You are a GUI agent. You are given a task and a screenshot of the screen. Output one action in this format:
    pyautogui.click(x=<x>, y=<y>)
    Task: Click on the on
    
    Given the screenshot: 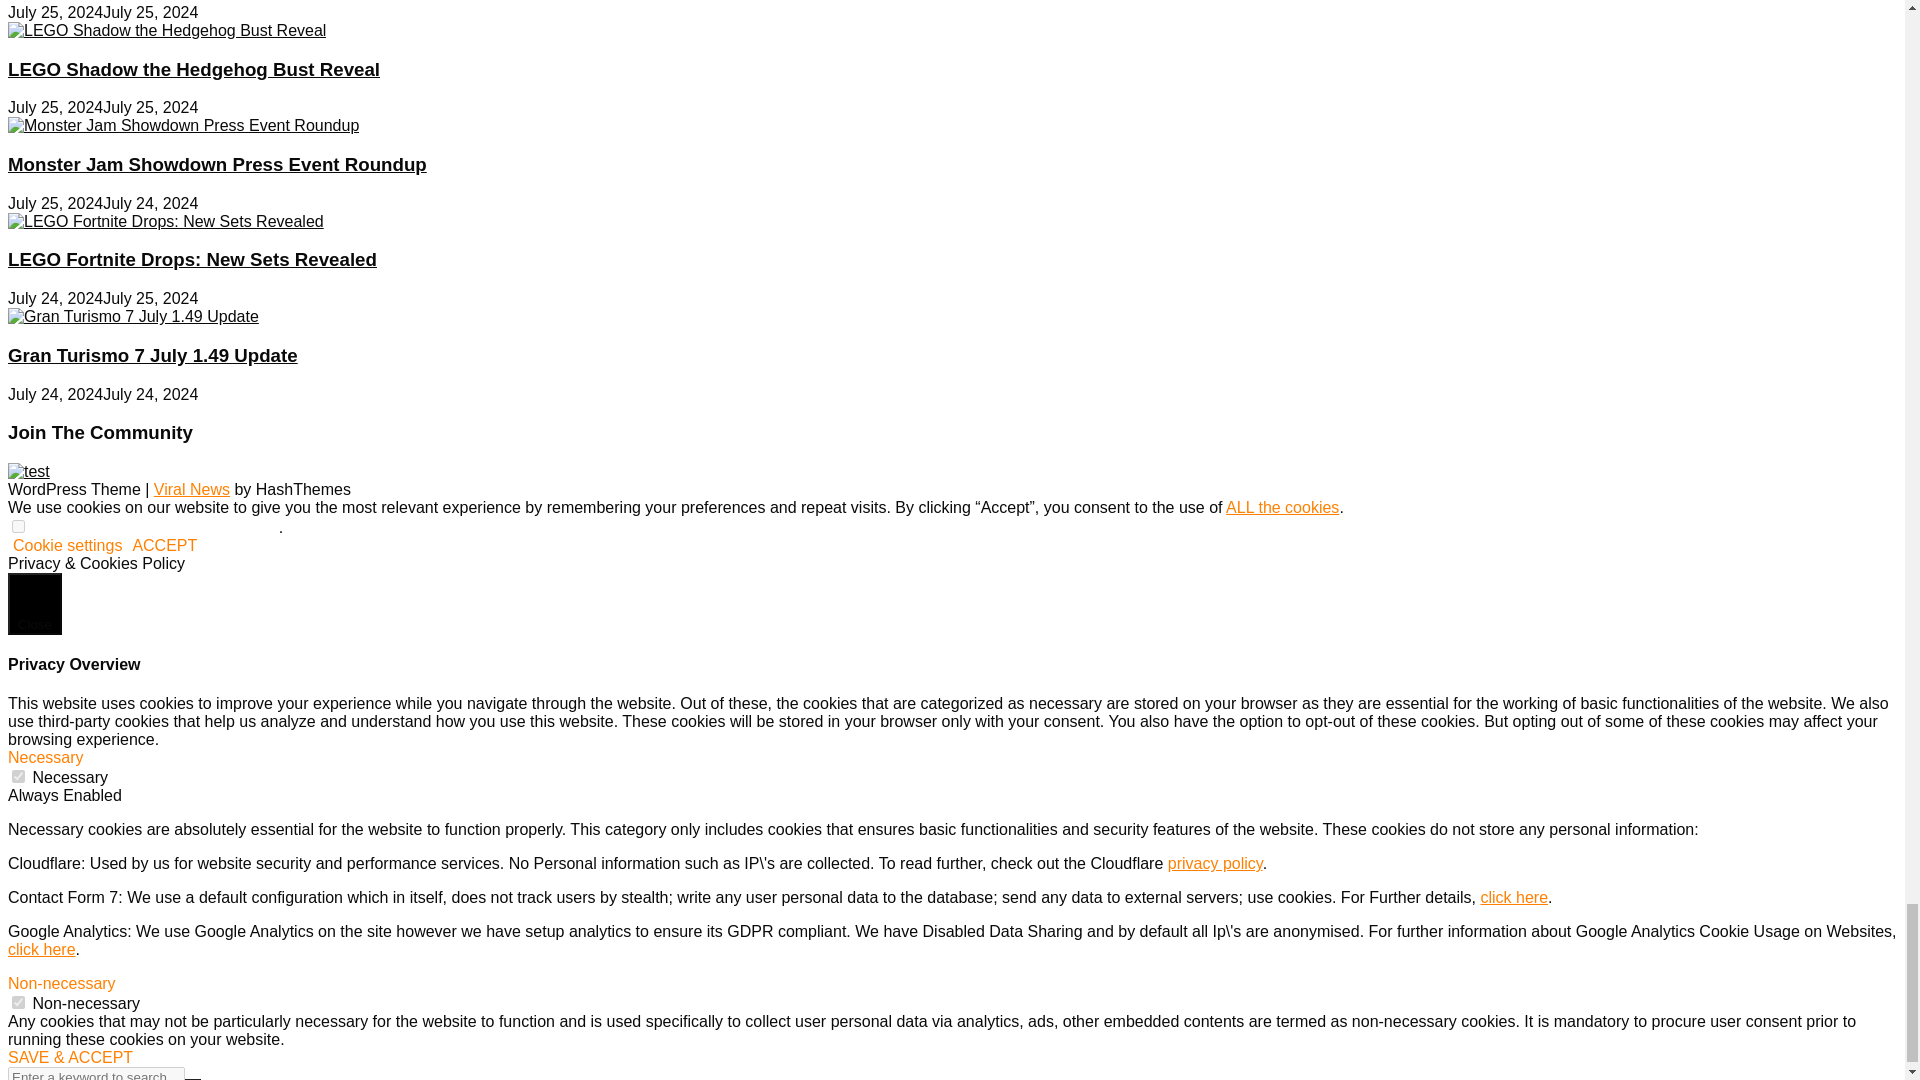 What is the action you would take?
    pyautogui.click(x=18, y=776)
    